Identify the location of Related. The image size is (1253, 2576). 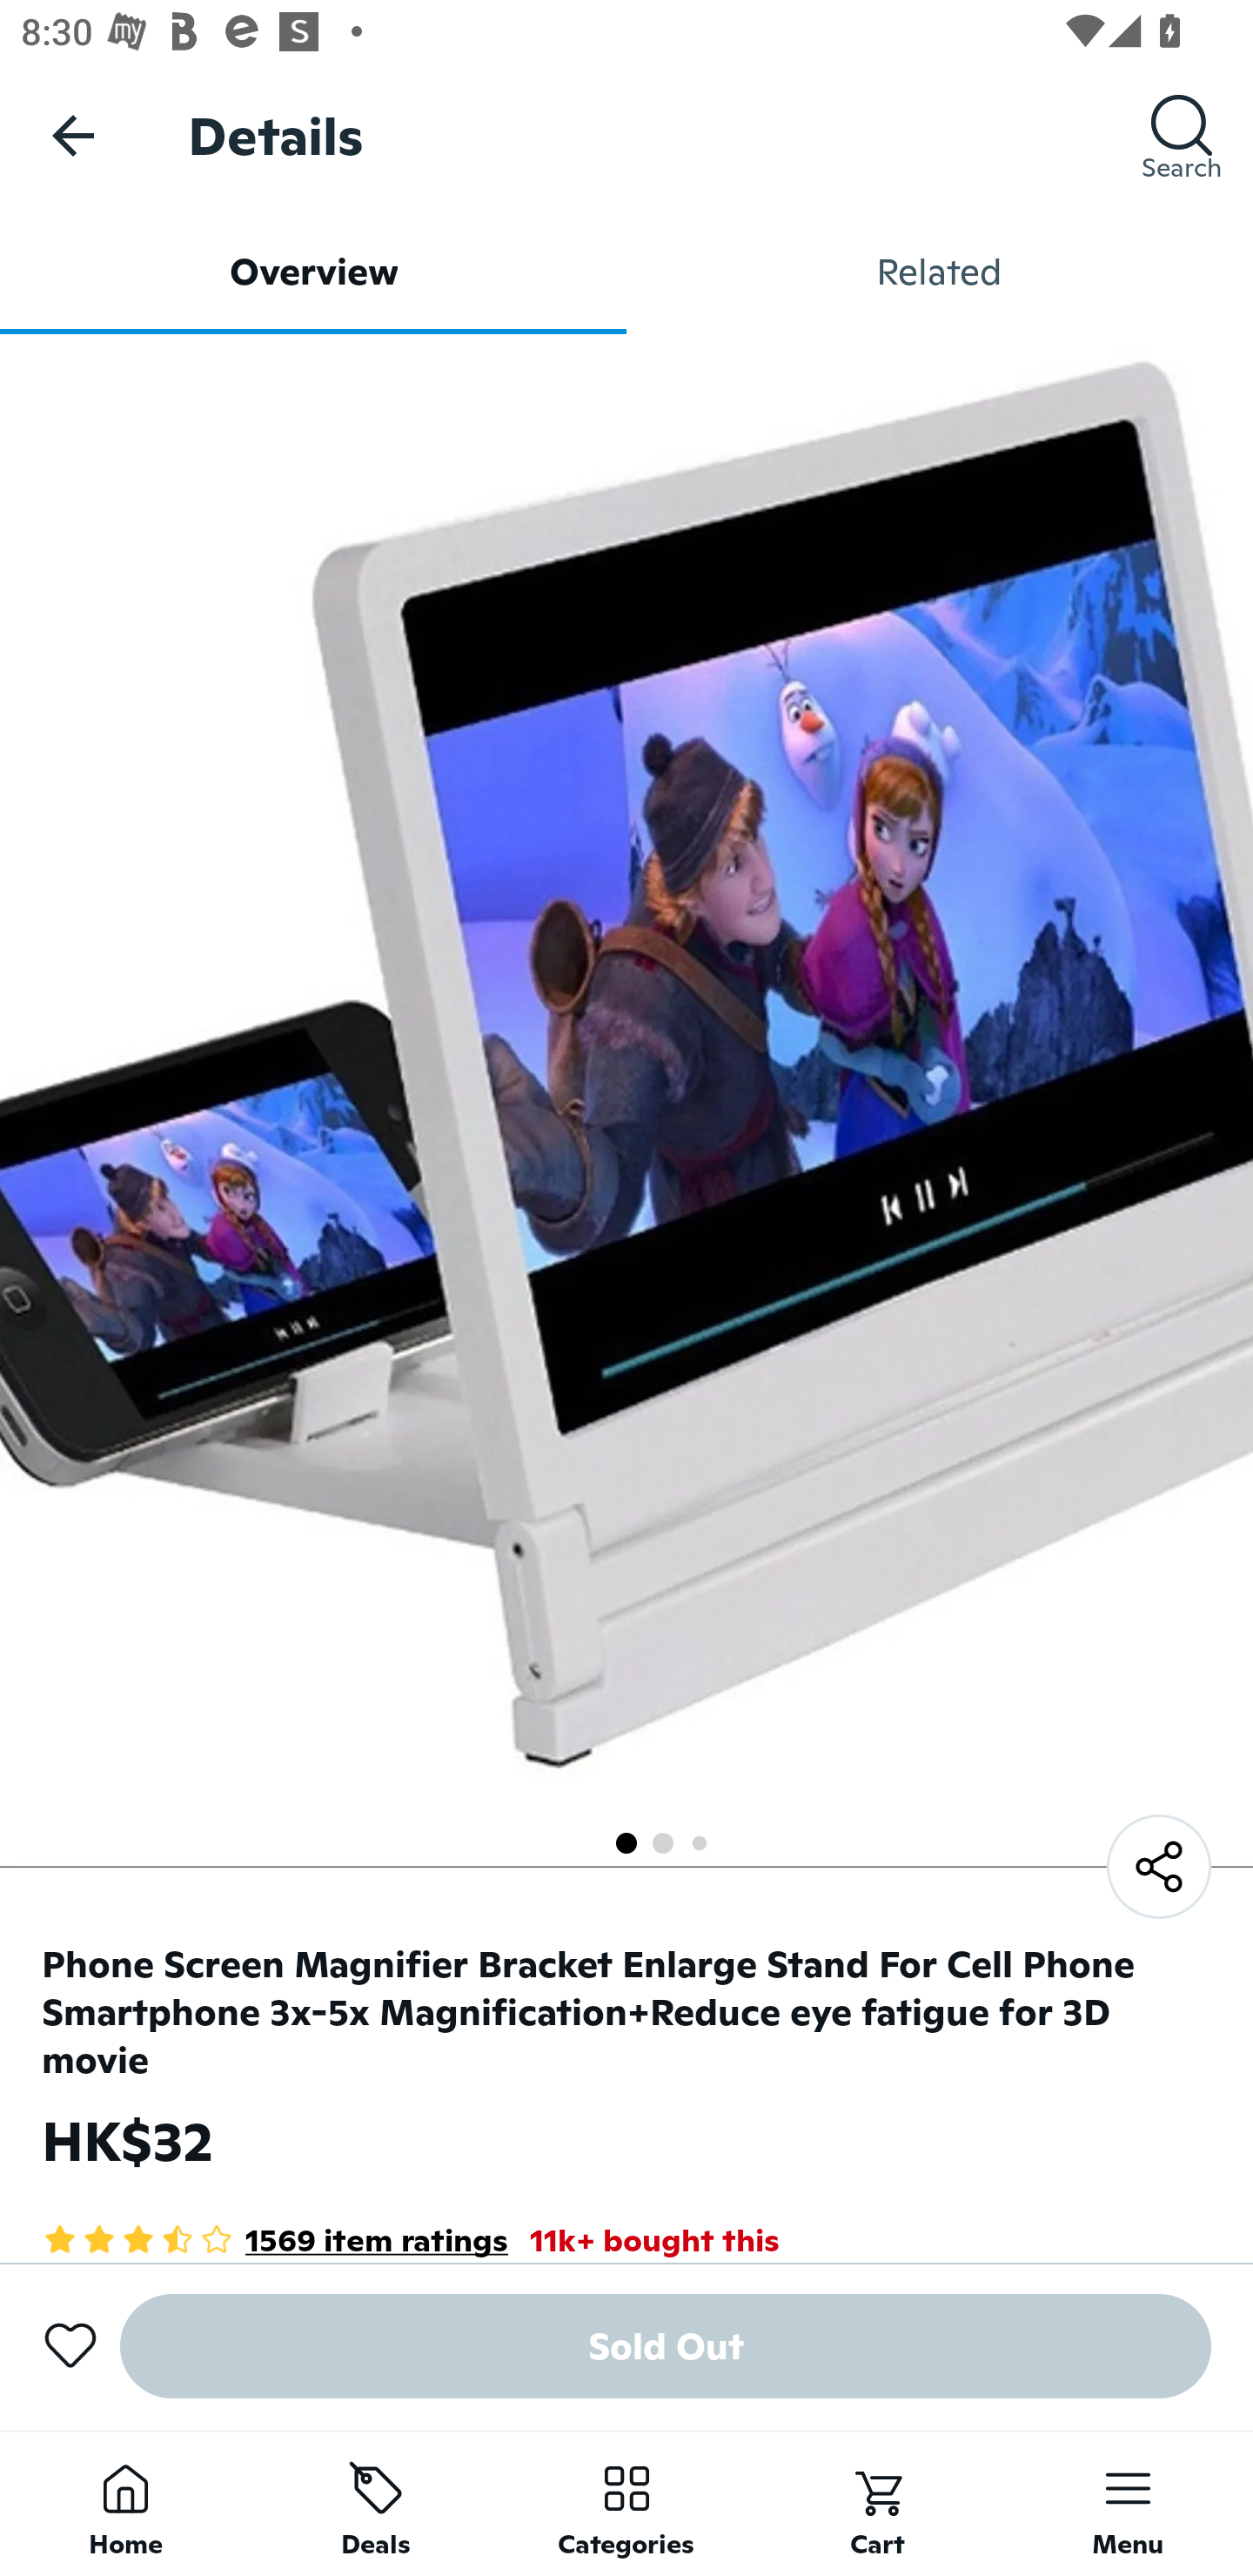
(940, 272).